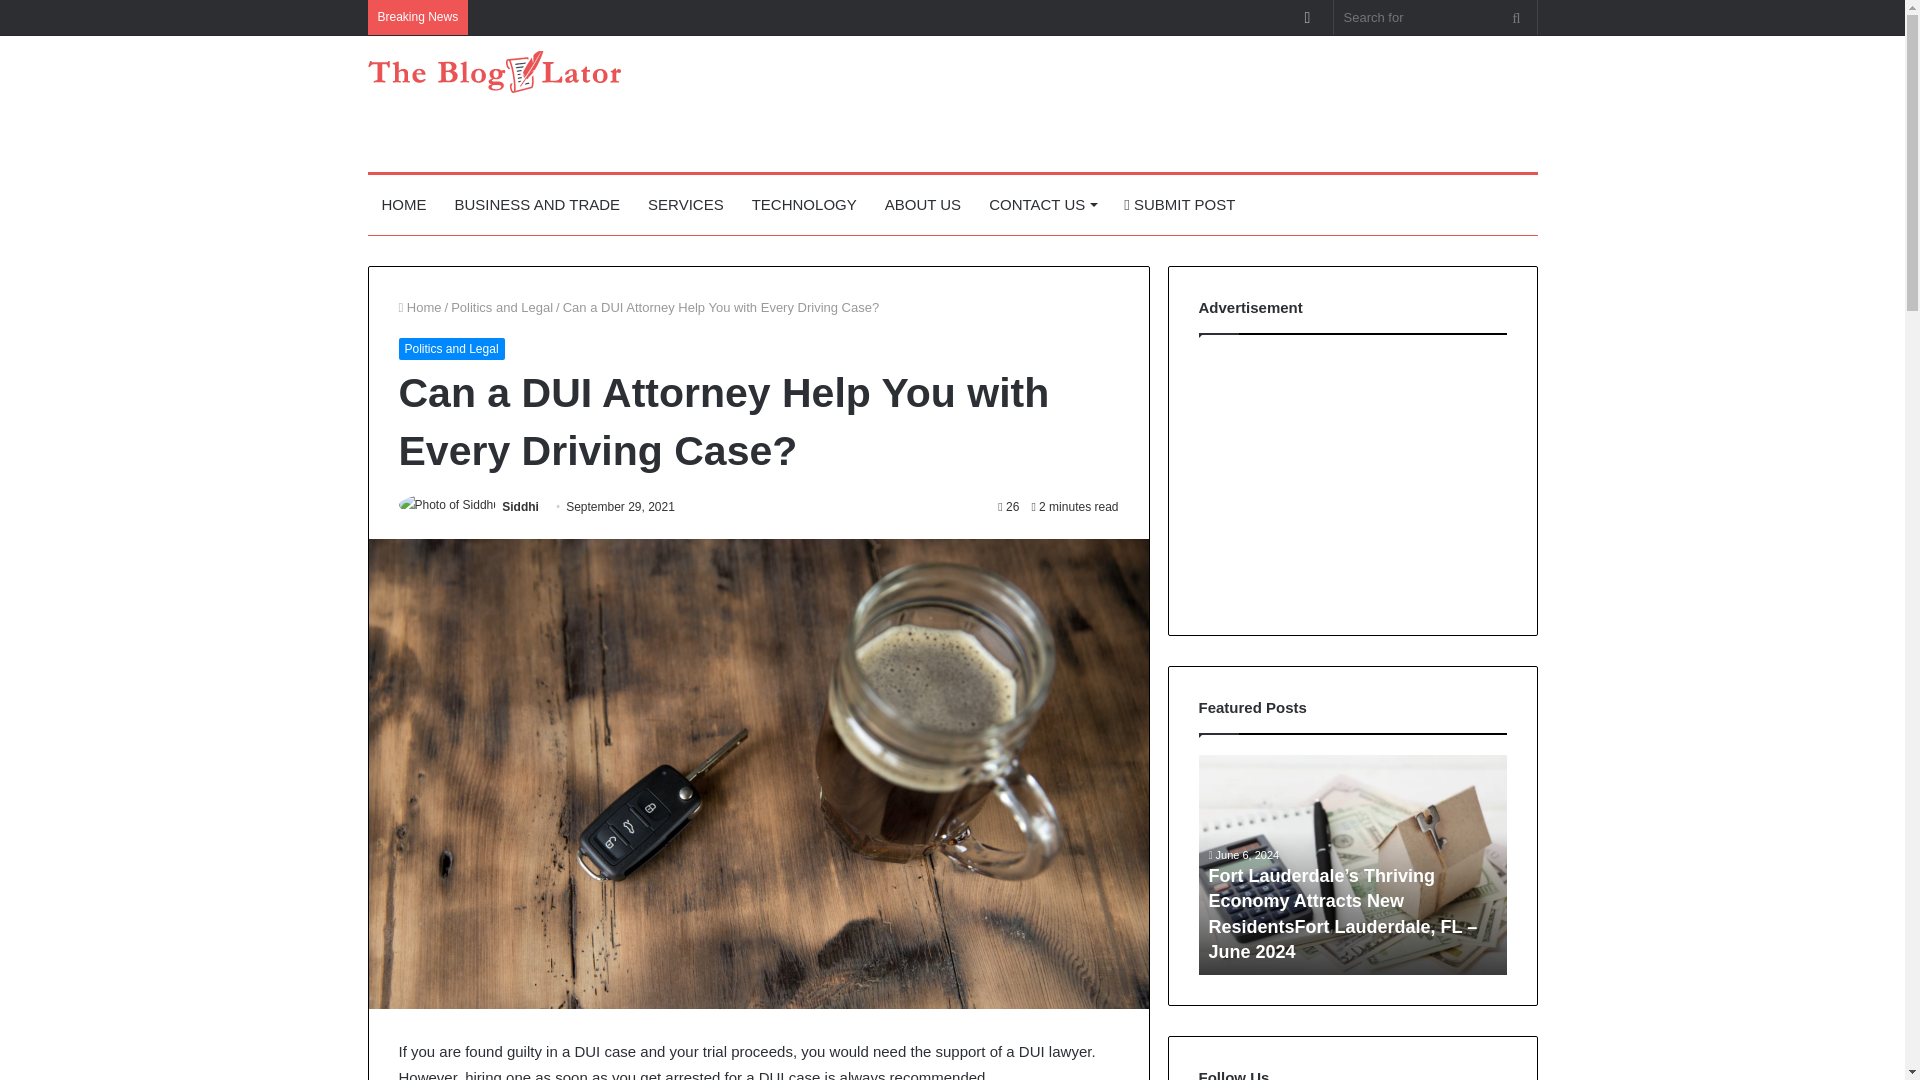 This screenshot has width=1920, height=1080. What do you see at coordinates (419, 308) in the screenshot?
I see `Home` at bounding box center [419, 308].